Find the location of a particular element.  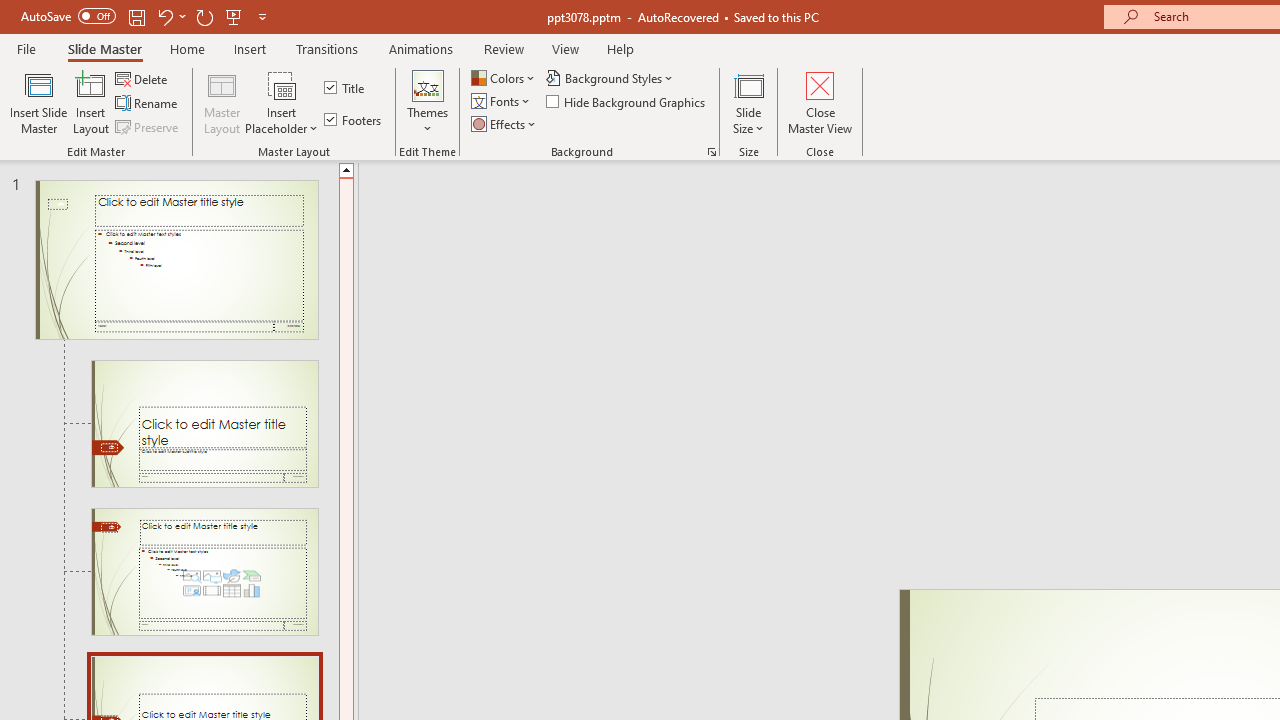

Title is located at coordinates (346, 88).